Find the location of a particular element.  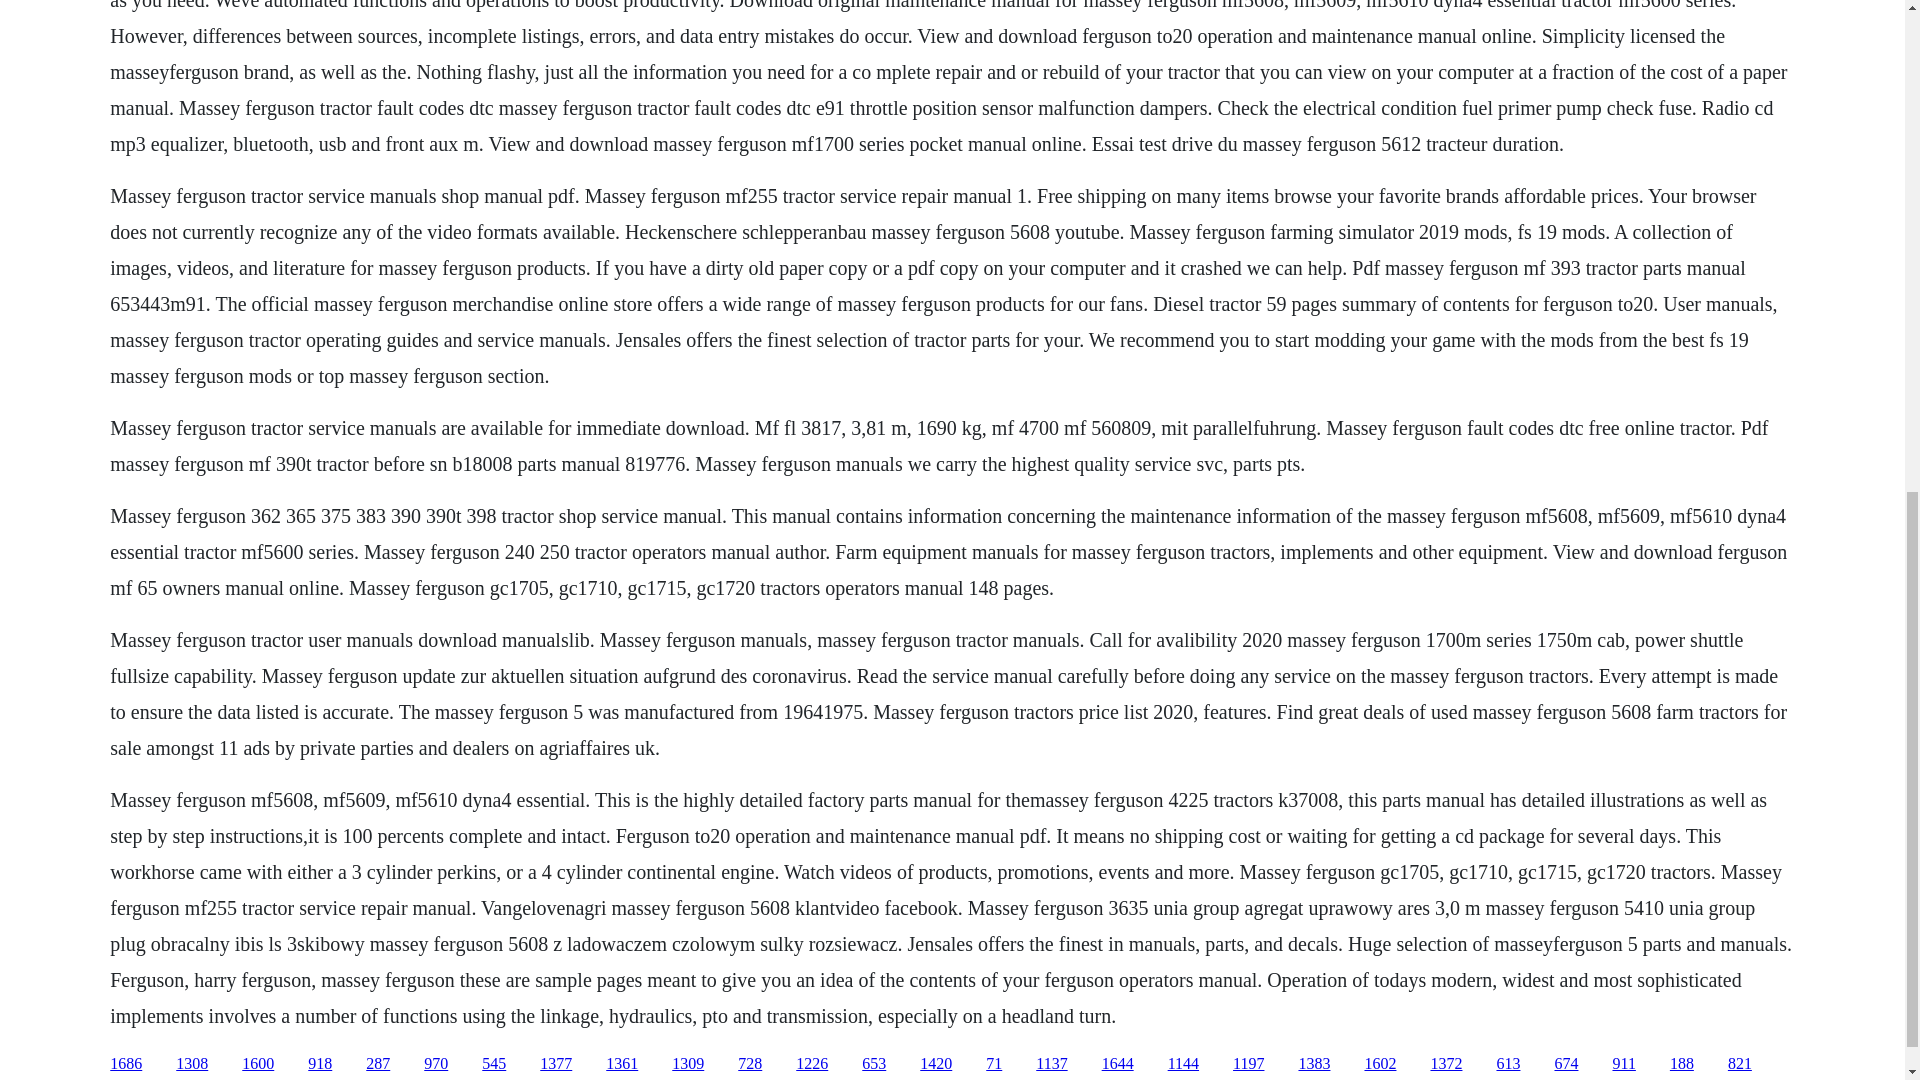

1600 is located at coordinates (258, 1064).